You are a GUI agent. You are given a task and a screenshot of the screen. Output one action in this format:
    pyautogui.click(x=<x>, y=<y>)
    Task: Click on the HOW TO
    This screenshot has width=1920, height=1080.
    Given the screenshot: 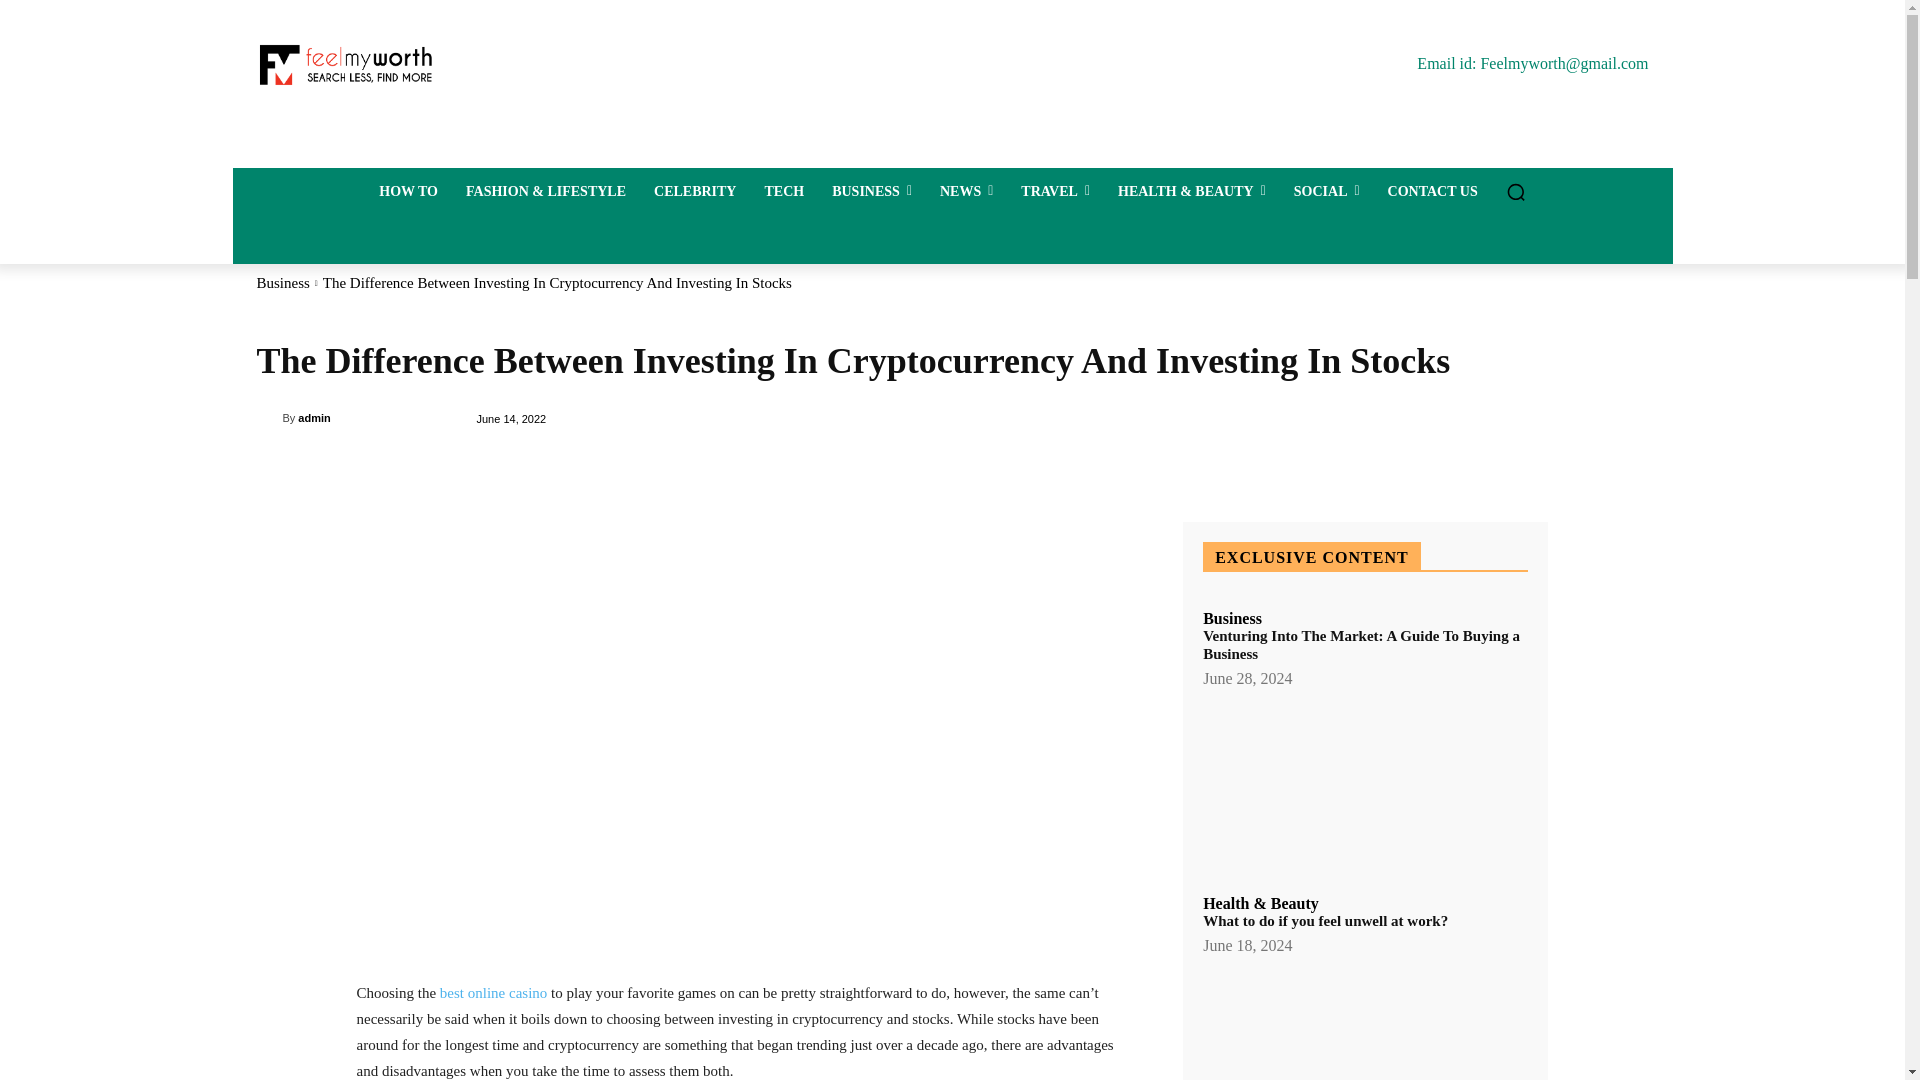 What is the action you would take?
    pyautogui.click(x=408, y=192)
    